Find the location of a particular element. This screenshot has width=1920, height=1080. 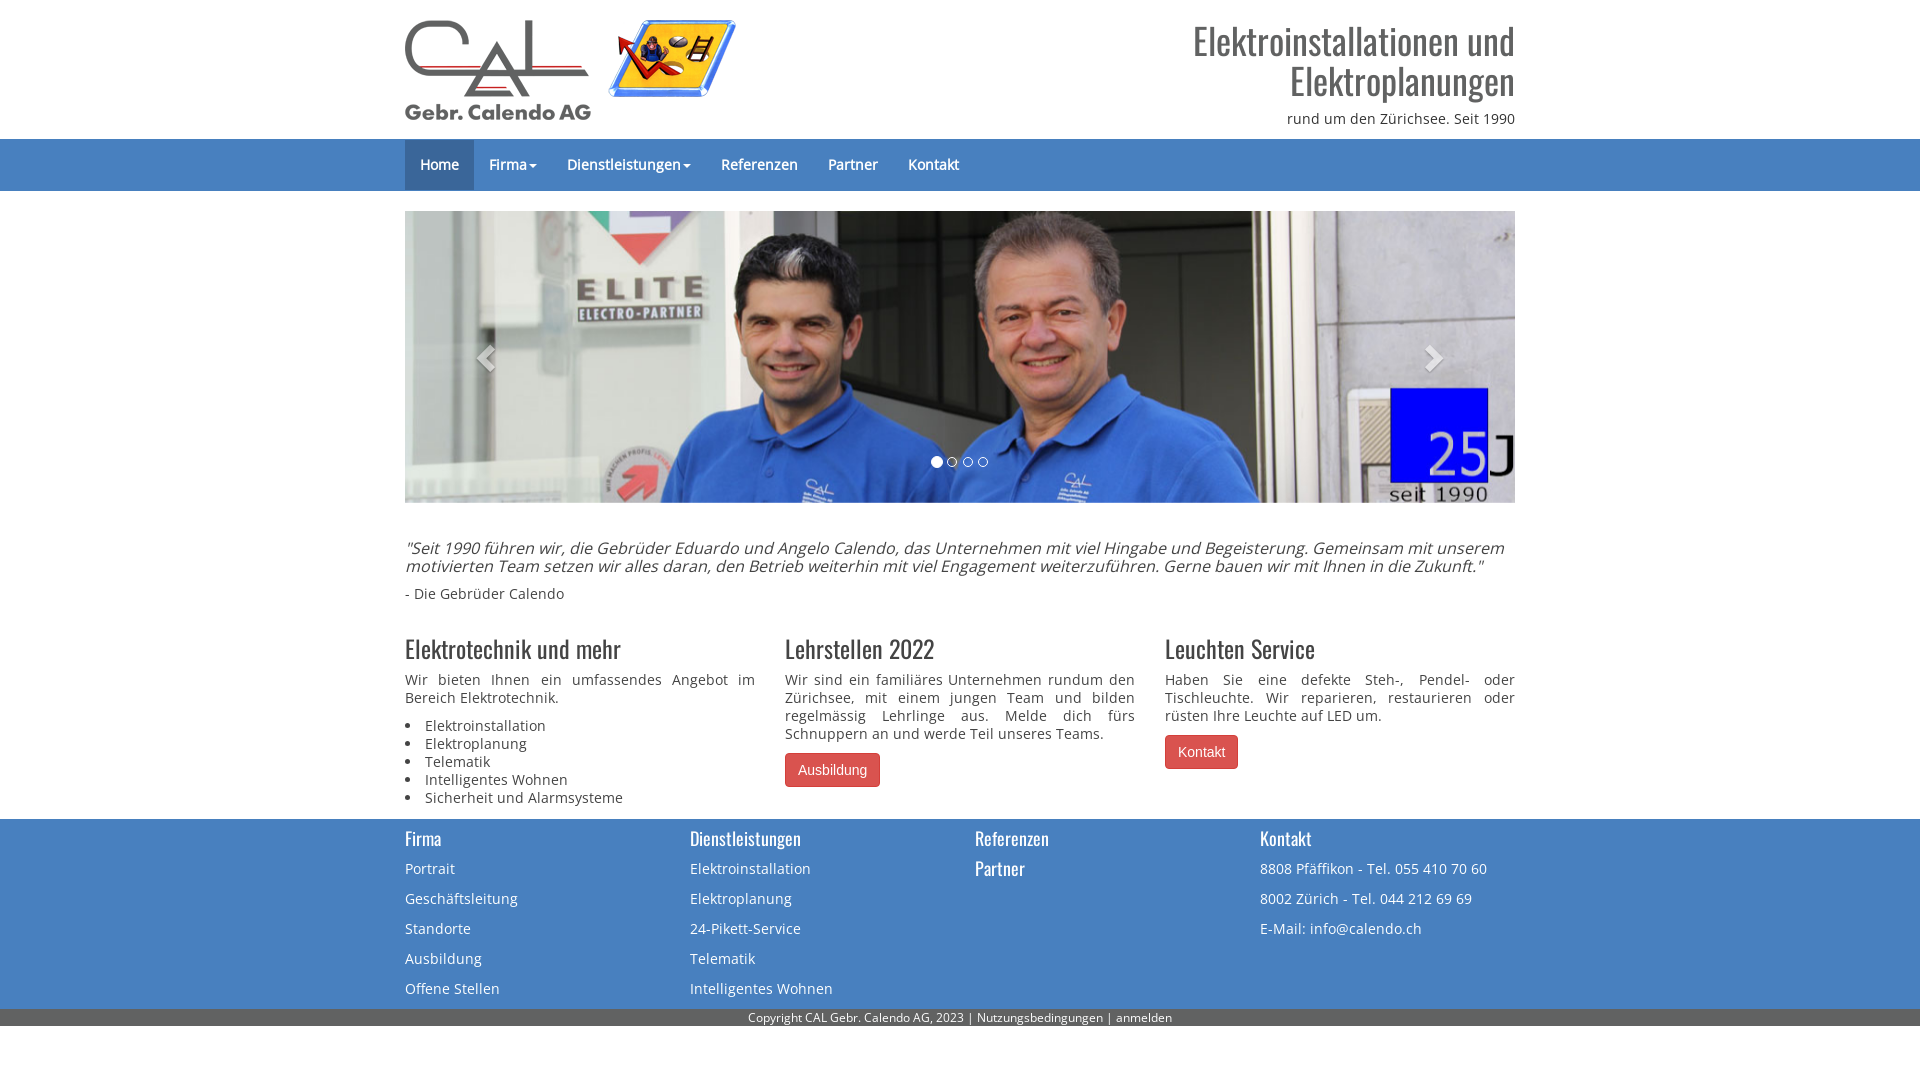

Ausbildung is located at coordinates (832, 770).